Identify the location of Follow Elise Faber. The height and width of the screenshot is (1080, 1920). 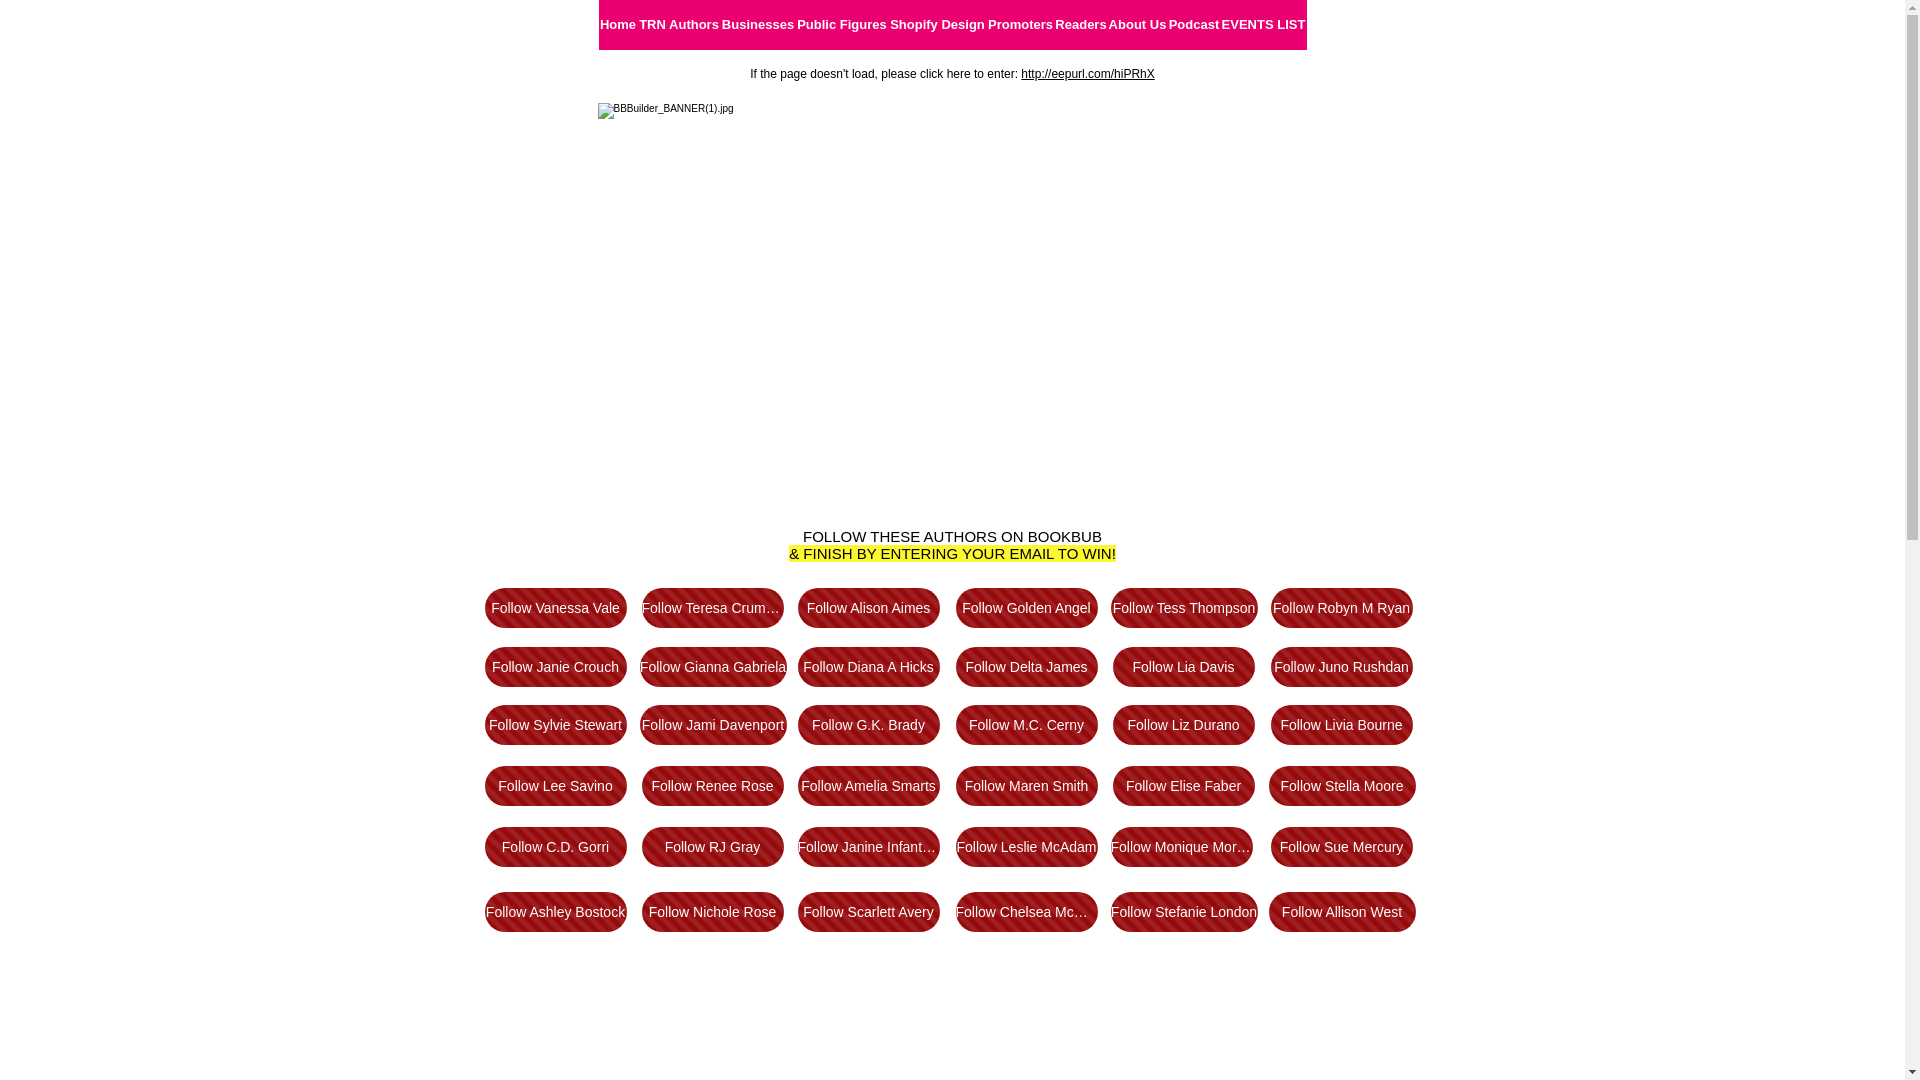
(1183, 786).